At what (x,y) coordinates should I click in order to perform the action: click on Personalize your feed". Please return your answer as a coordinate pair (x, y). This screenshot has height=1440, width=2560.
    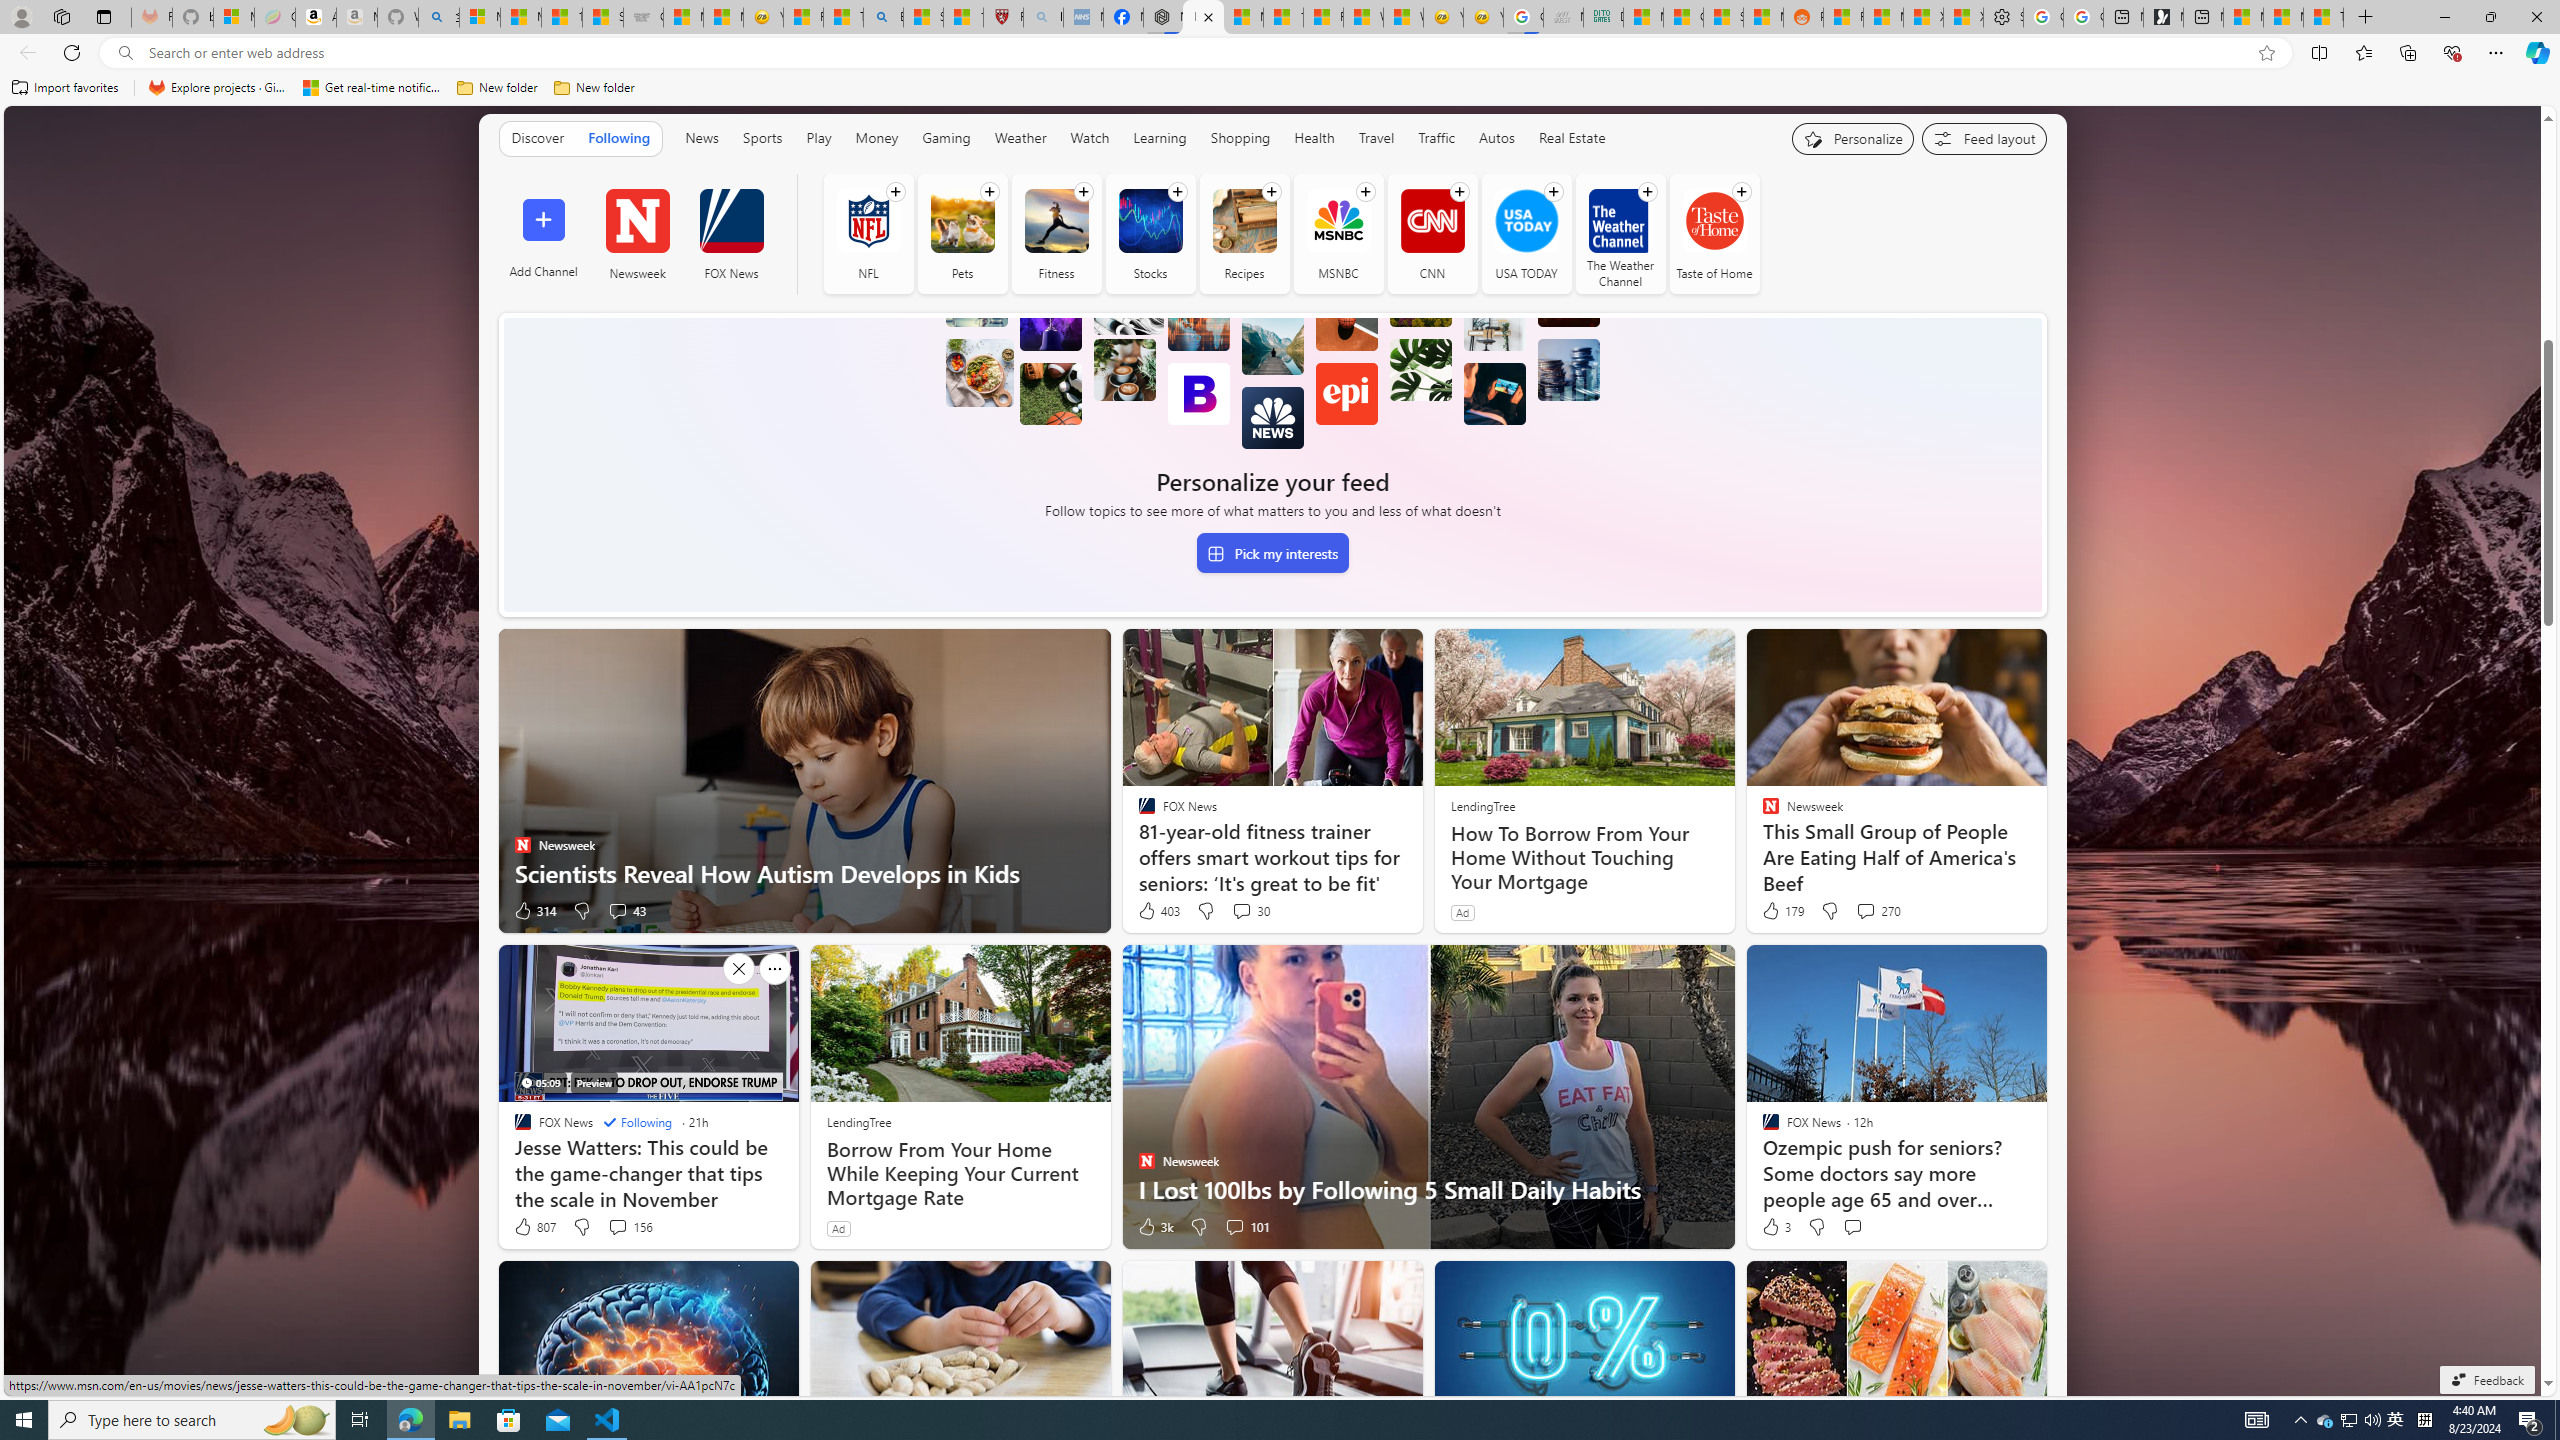
    Looking at the image, I should click on (1853, 138).